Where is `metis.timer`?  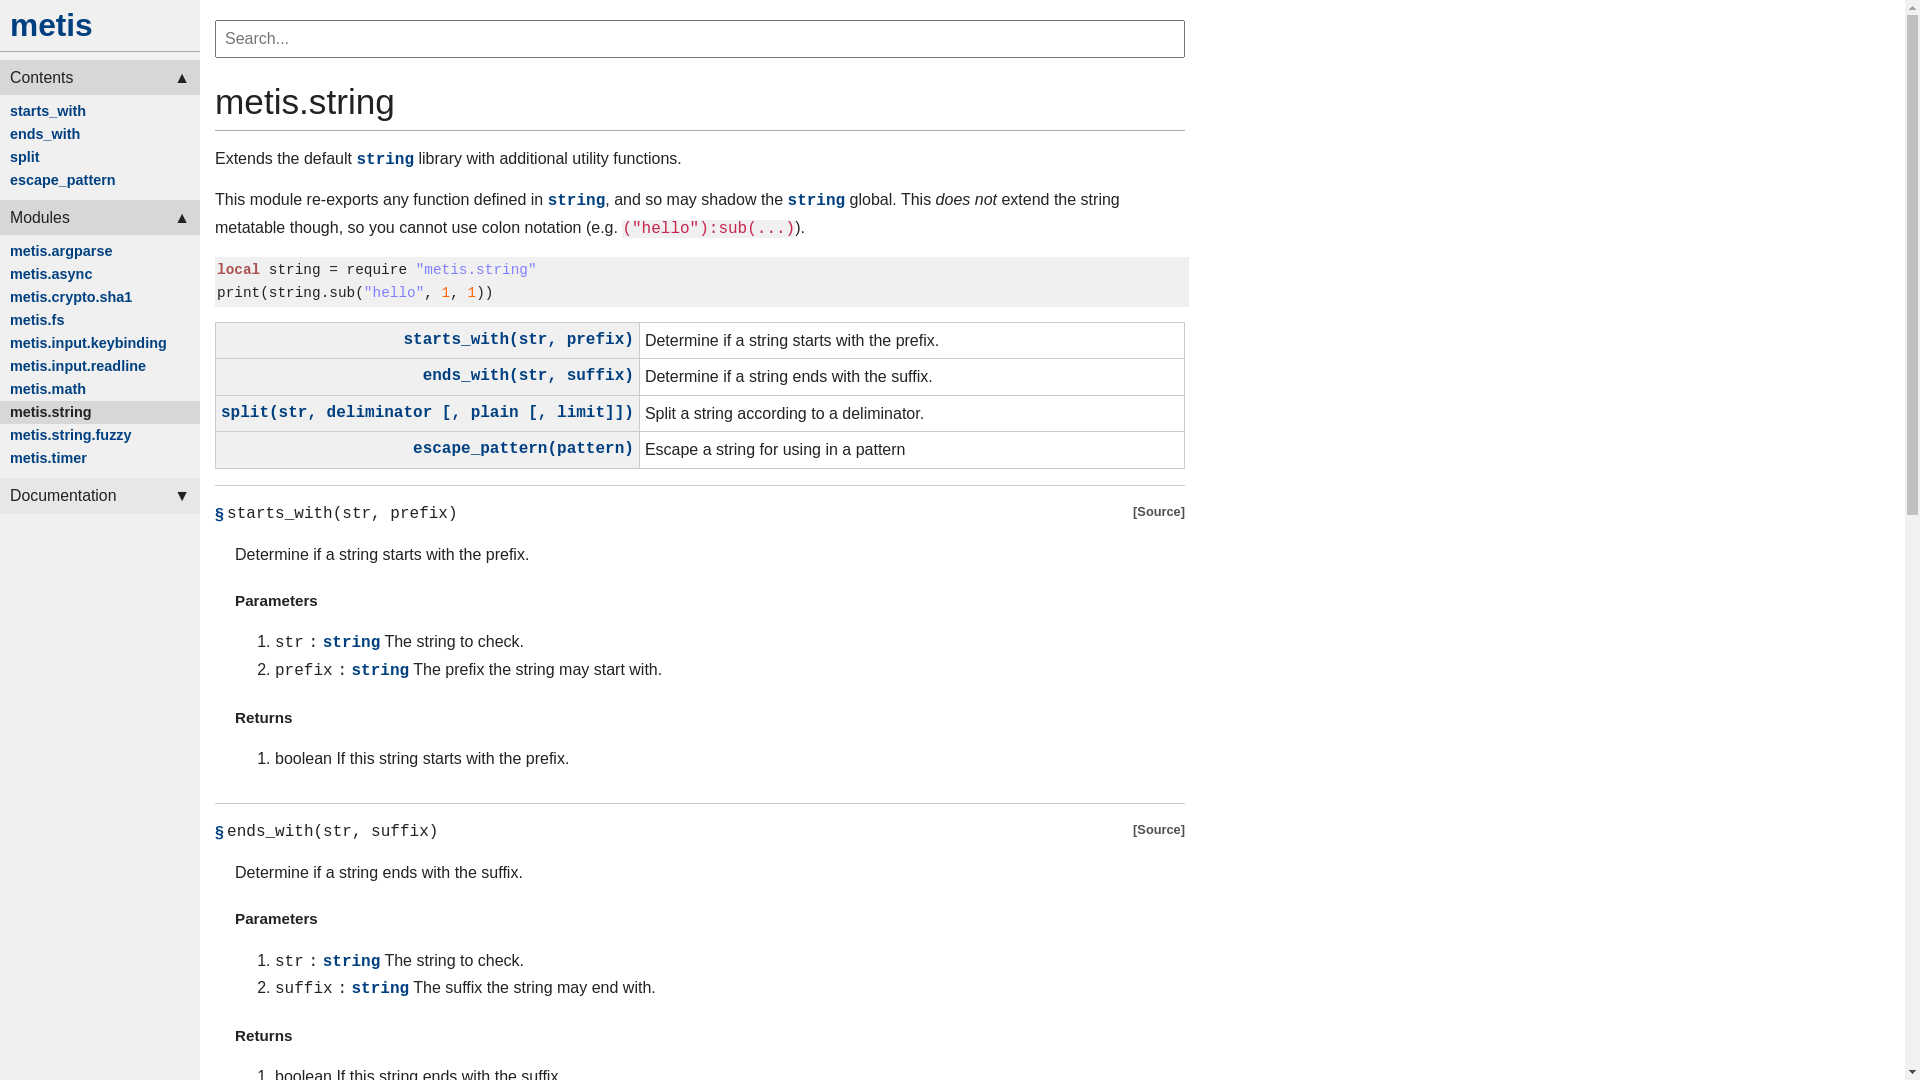
metis.timer is located at coordinates (100, 458).